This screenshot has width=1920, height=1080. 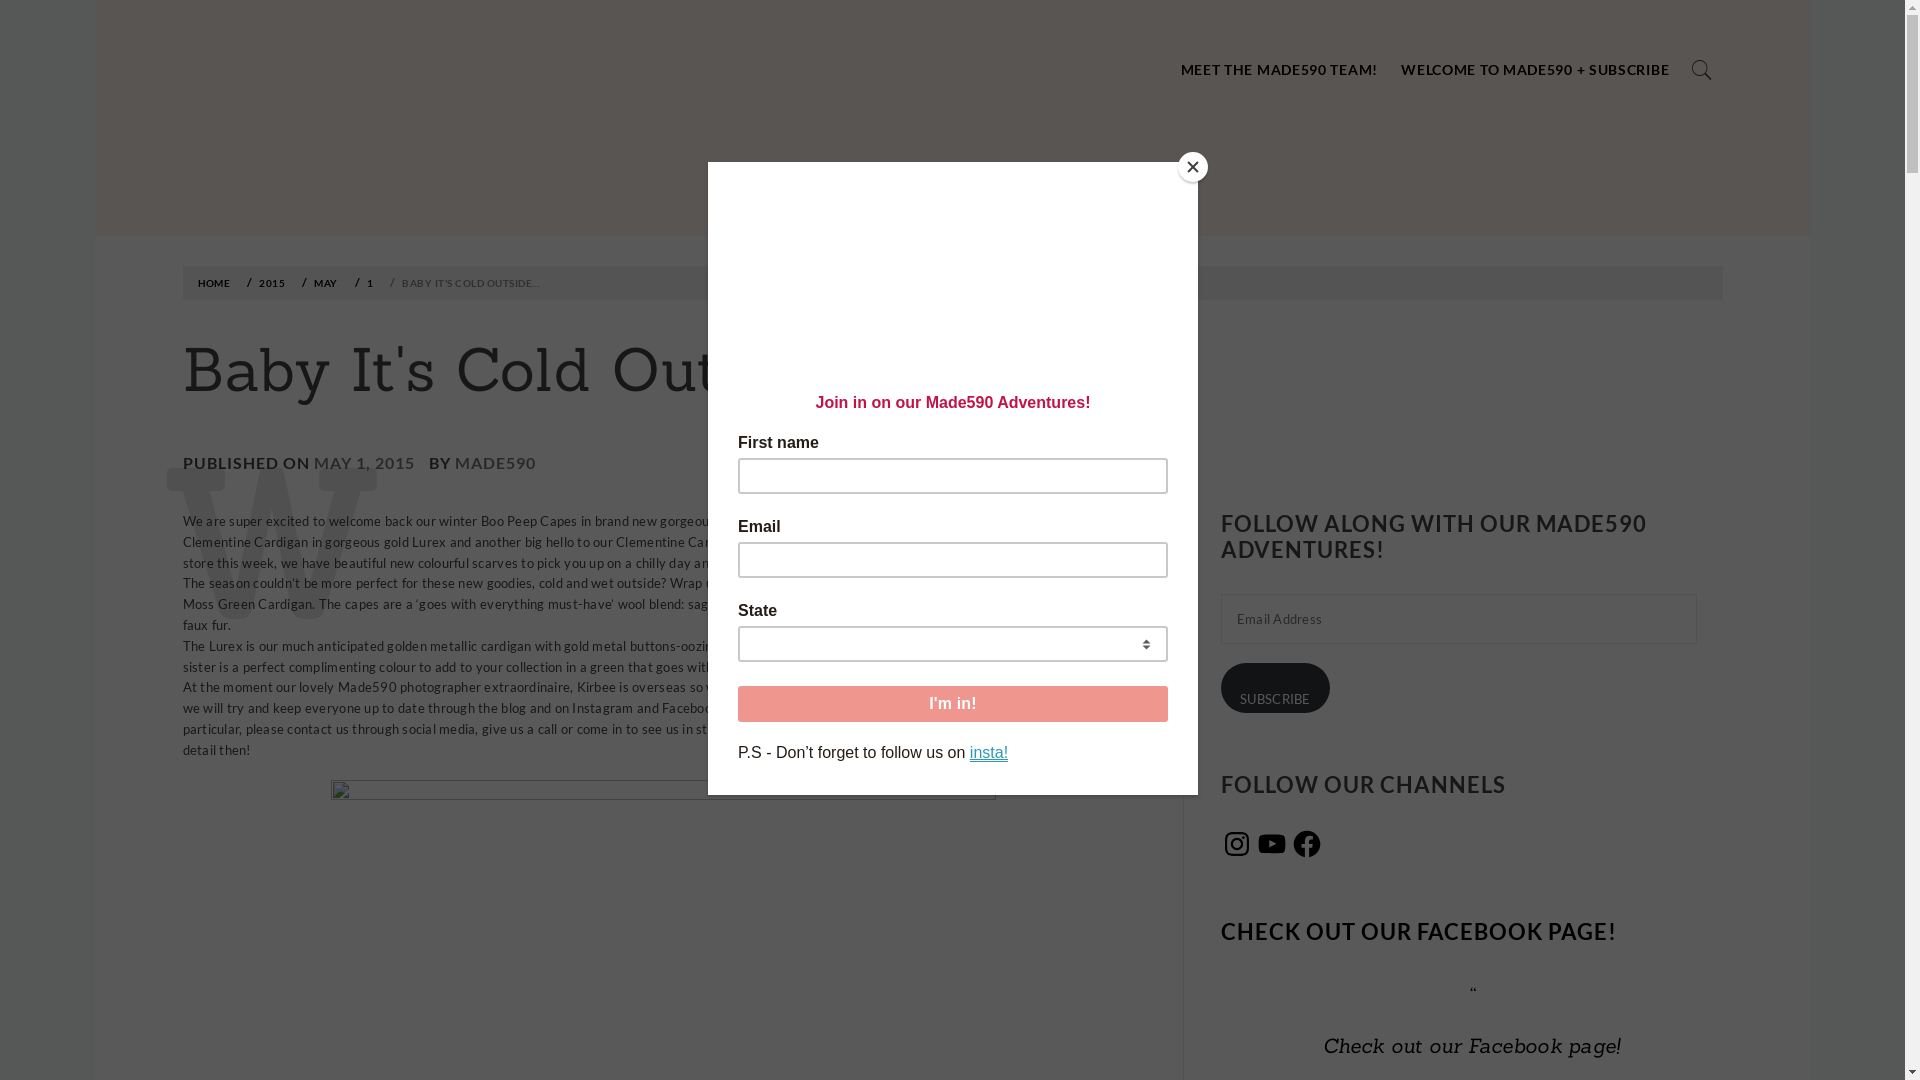 What do you see at coordinates (94, 236) in the screenshot?
I see `Skip to content` at bounding box center [94, 236].